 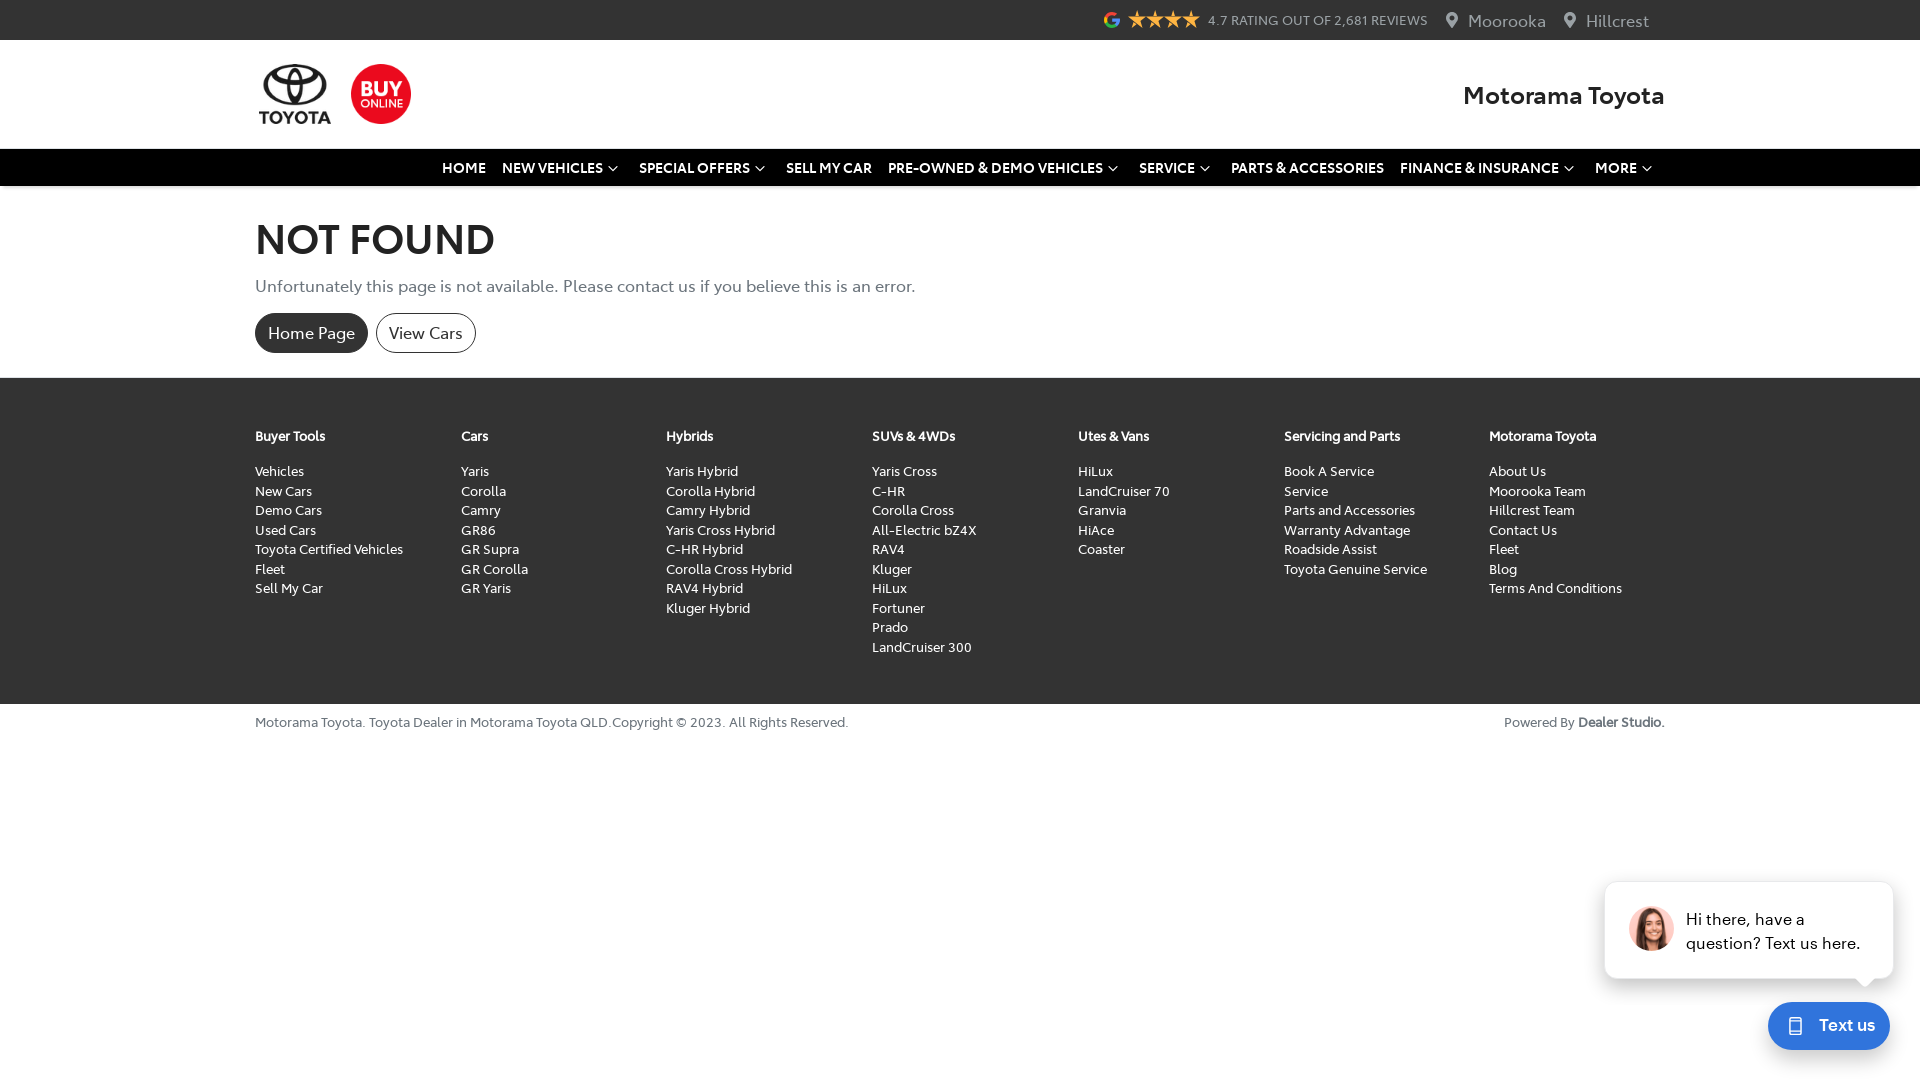 What do you see at coordinates (484, 490) in the screenshot?
I see `Corolla` at bounding box center [484, 490].